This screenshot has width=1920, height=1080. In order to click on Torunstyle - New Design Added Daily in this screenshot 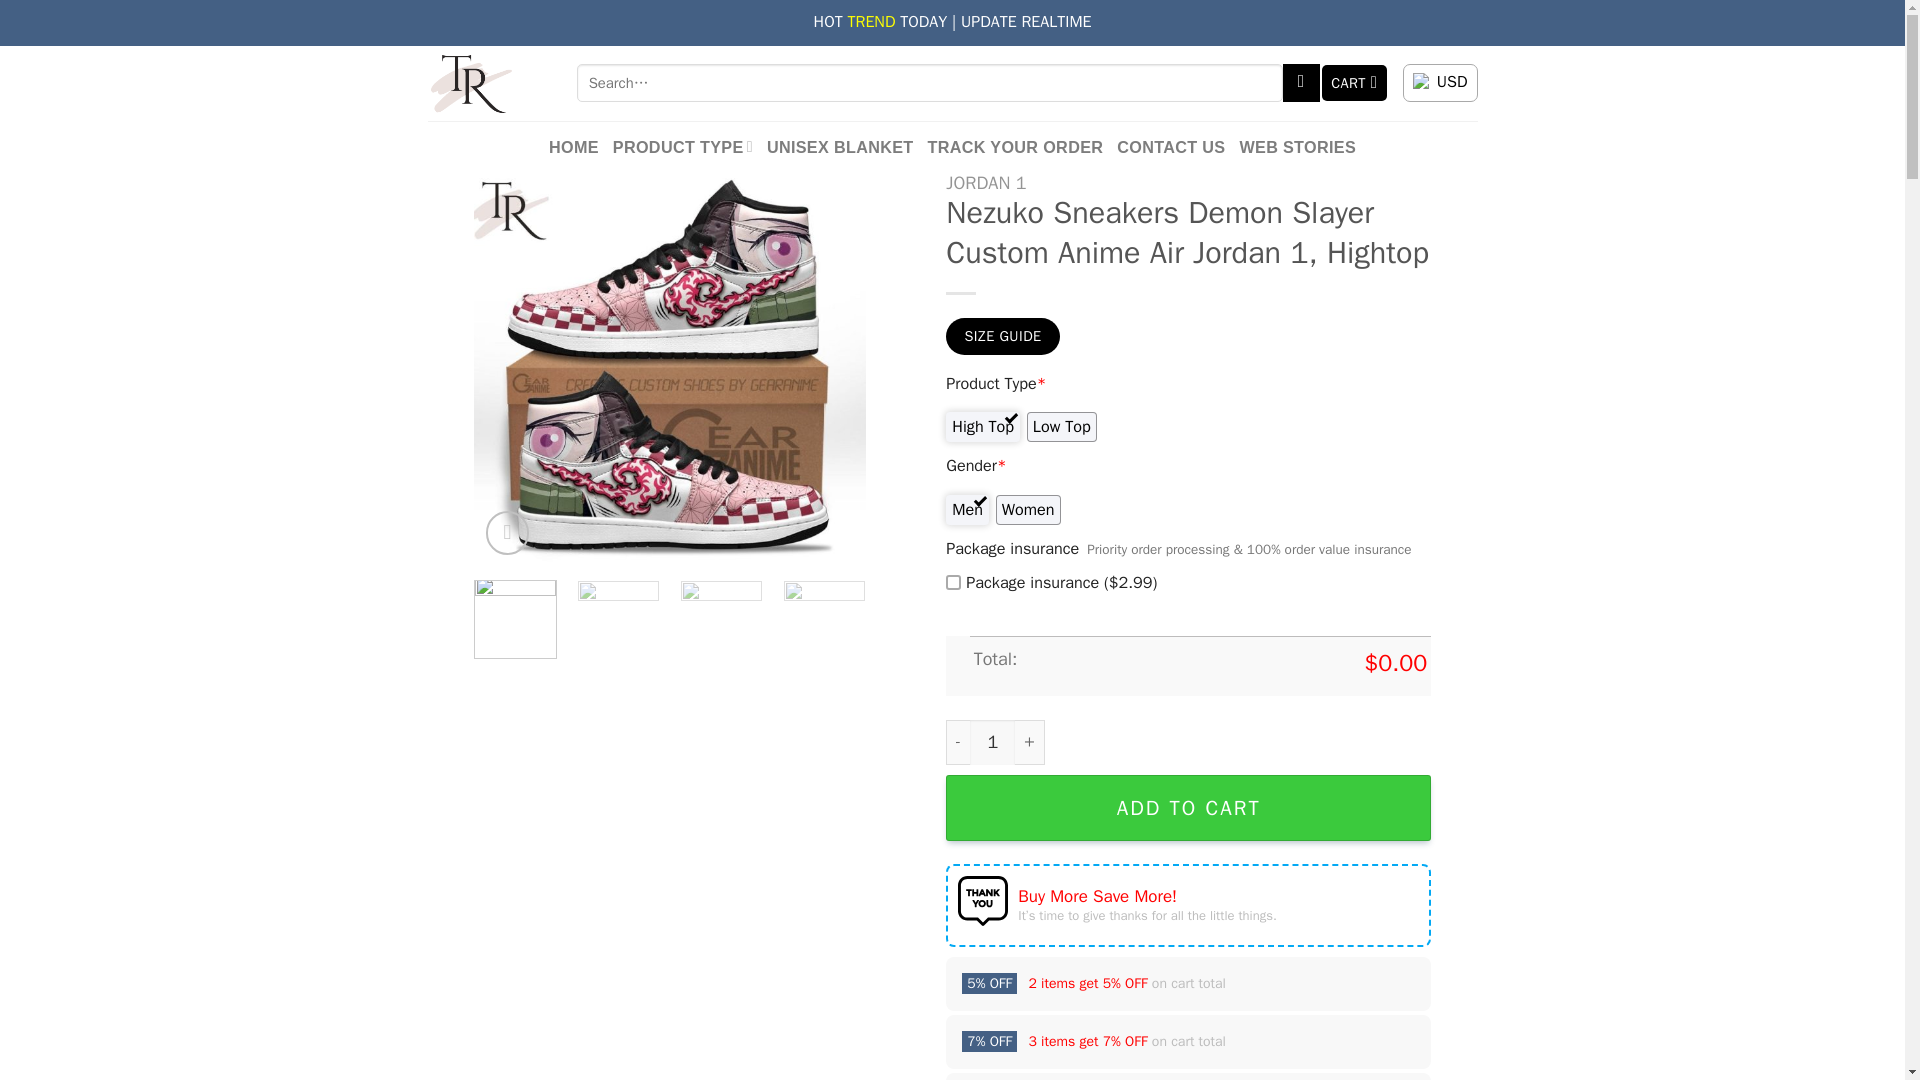, I will do `click(488, 83)`.